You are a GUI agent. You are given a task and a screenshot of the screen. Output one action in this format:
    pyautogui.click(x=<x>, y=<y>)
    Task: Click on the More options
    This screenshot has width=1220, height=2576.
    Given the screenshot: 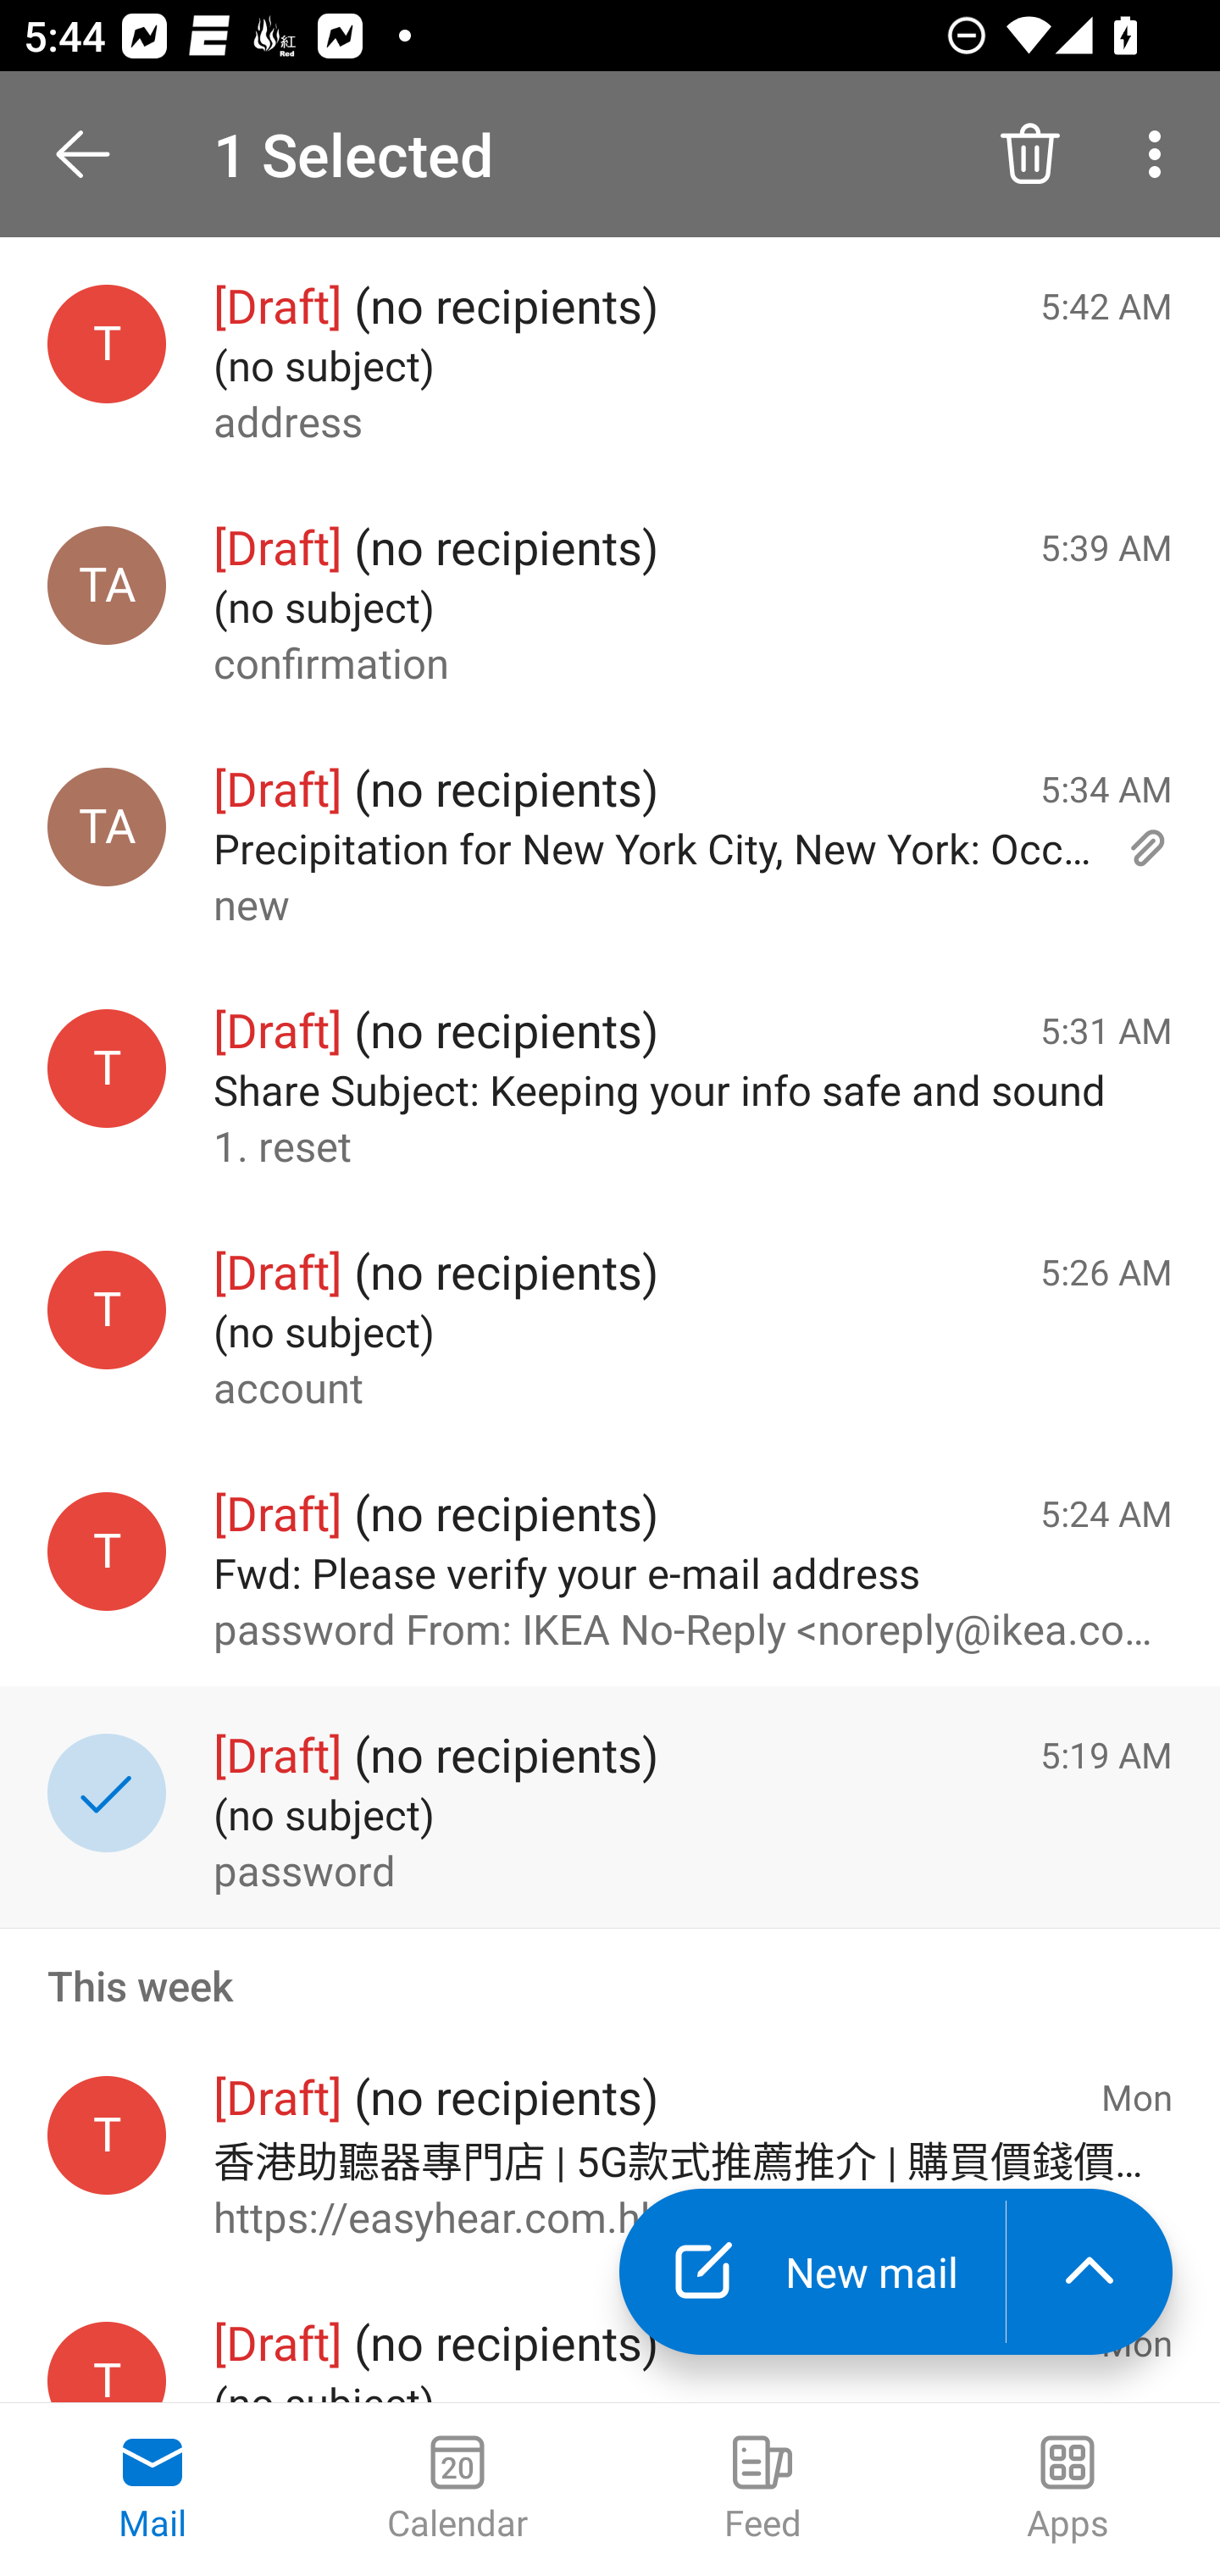 What is the action you would take?
    pyautogui.click(x=1161, y=154)
    